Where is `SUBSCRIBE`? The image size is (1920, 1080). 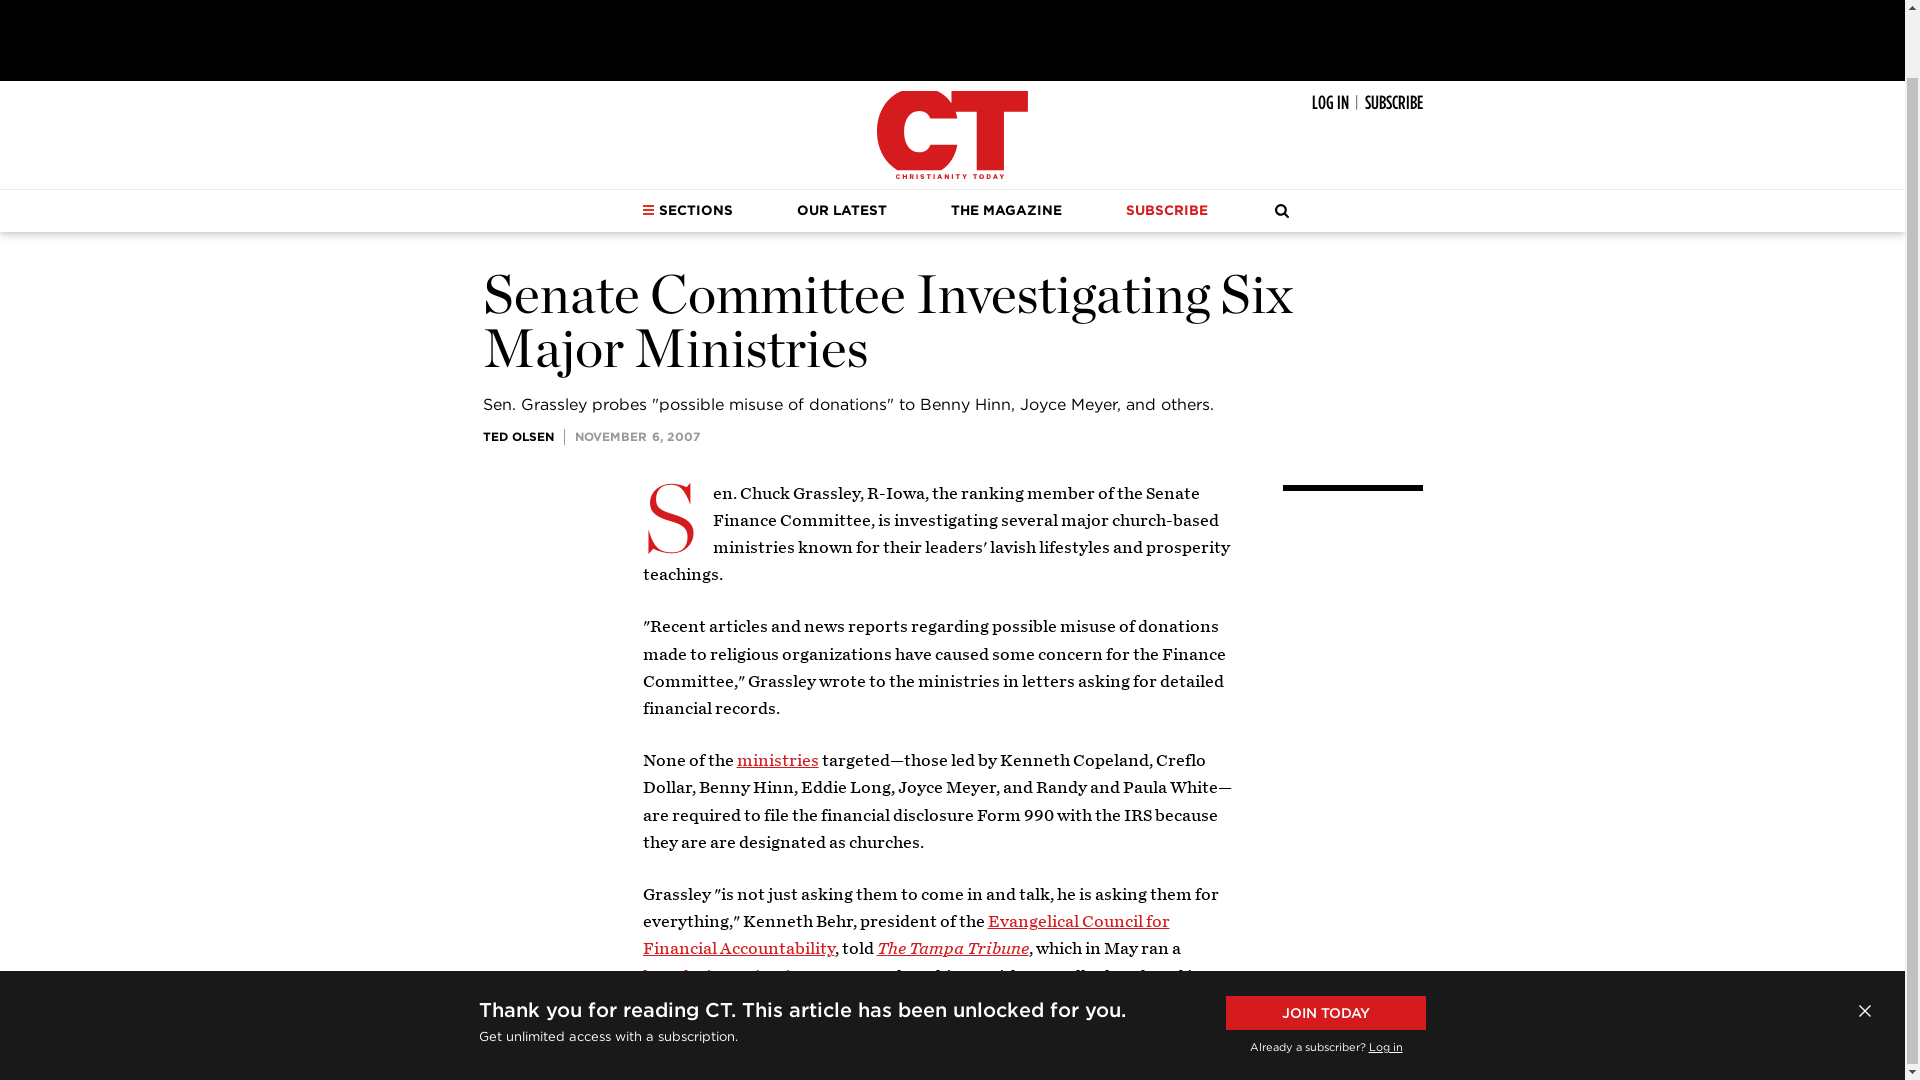
SUBSCRIBE is located at coordinates (1392, 102).